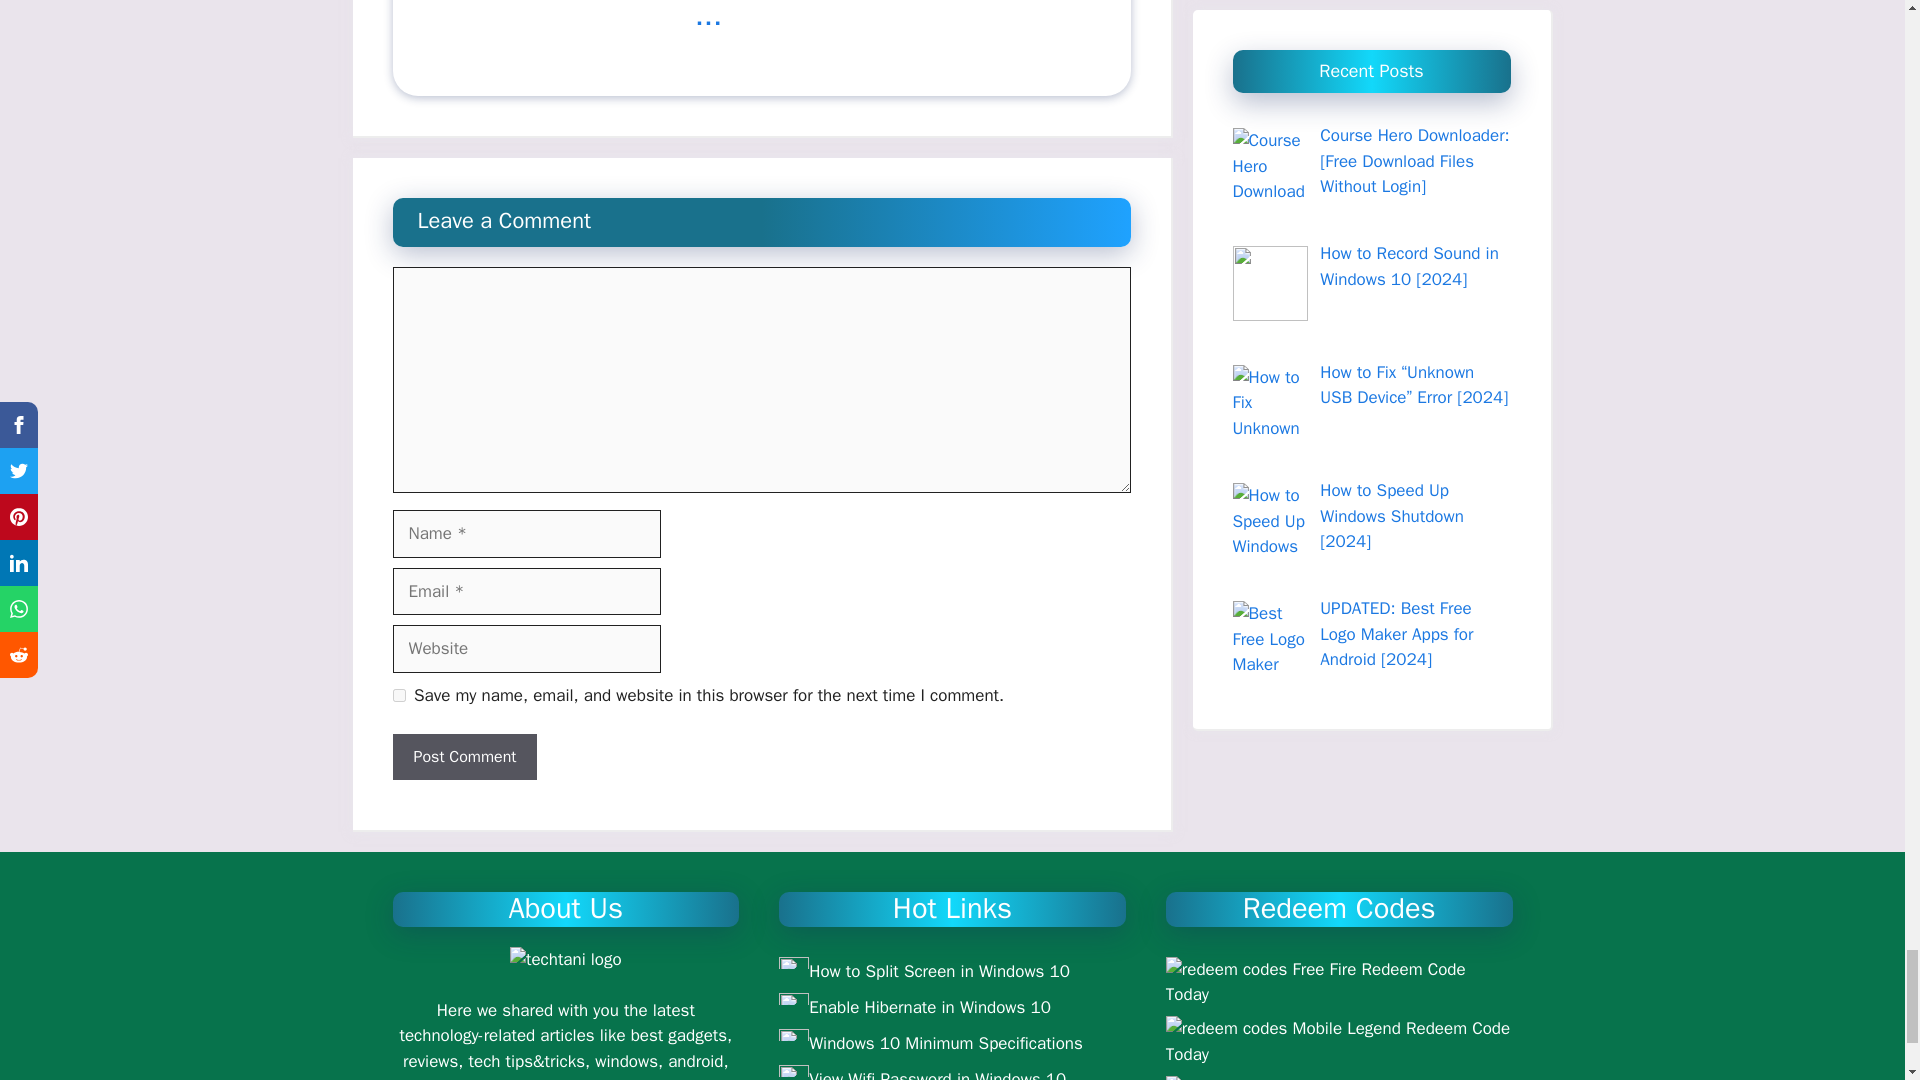 The height and width of the screenshot is (1080, 1920). What do you see at coordinates (464, 756) in the screenshot?
I see `Post Comment` at bounding box center [464, 756].